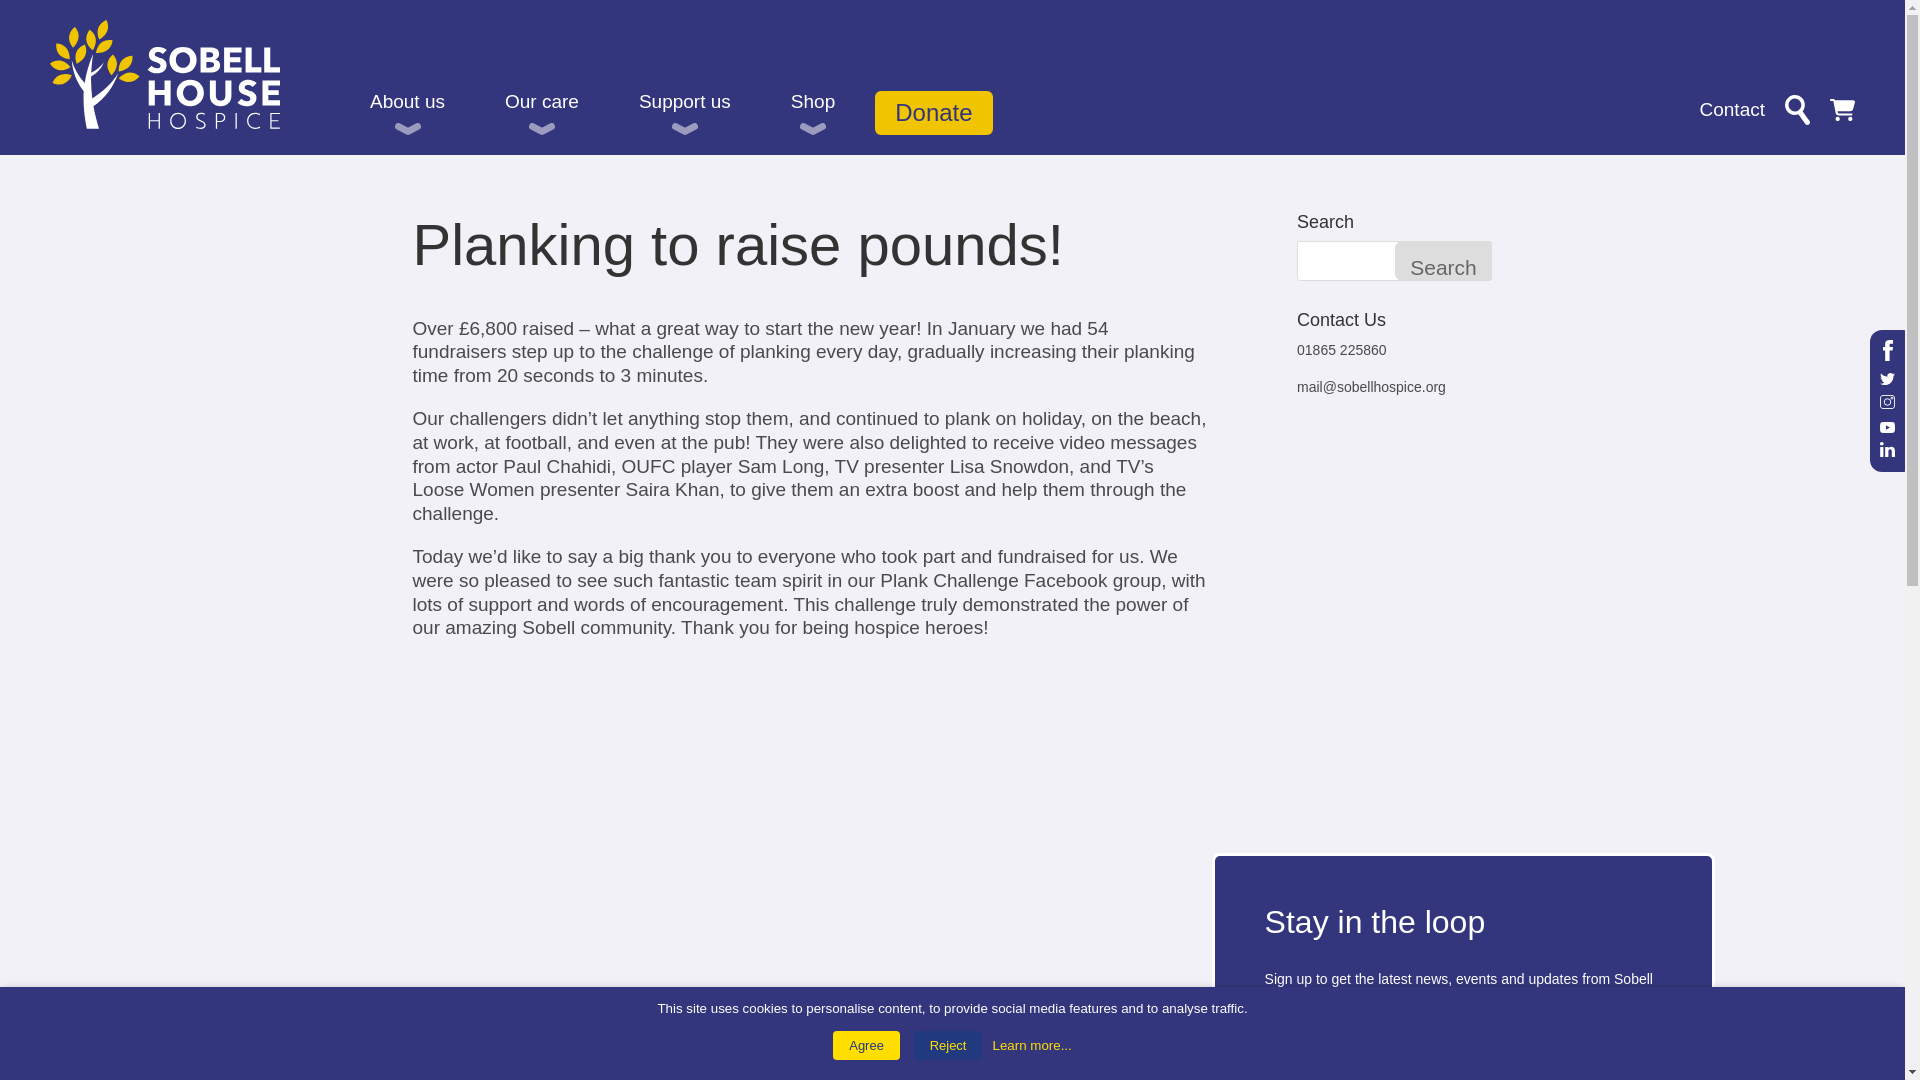  Describe the element at coordinates (406, 113) in the screenshot. I see `About us` at that location.